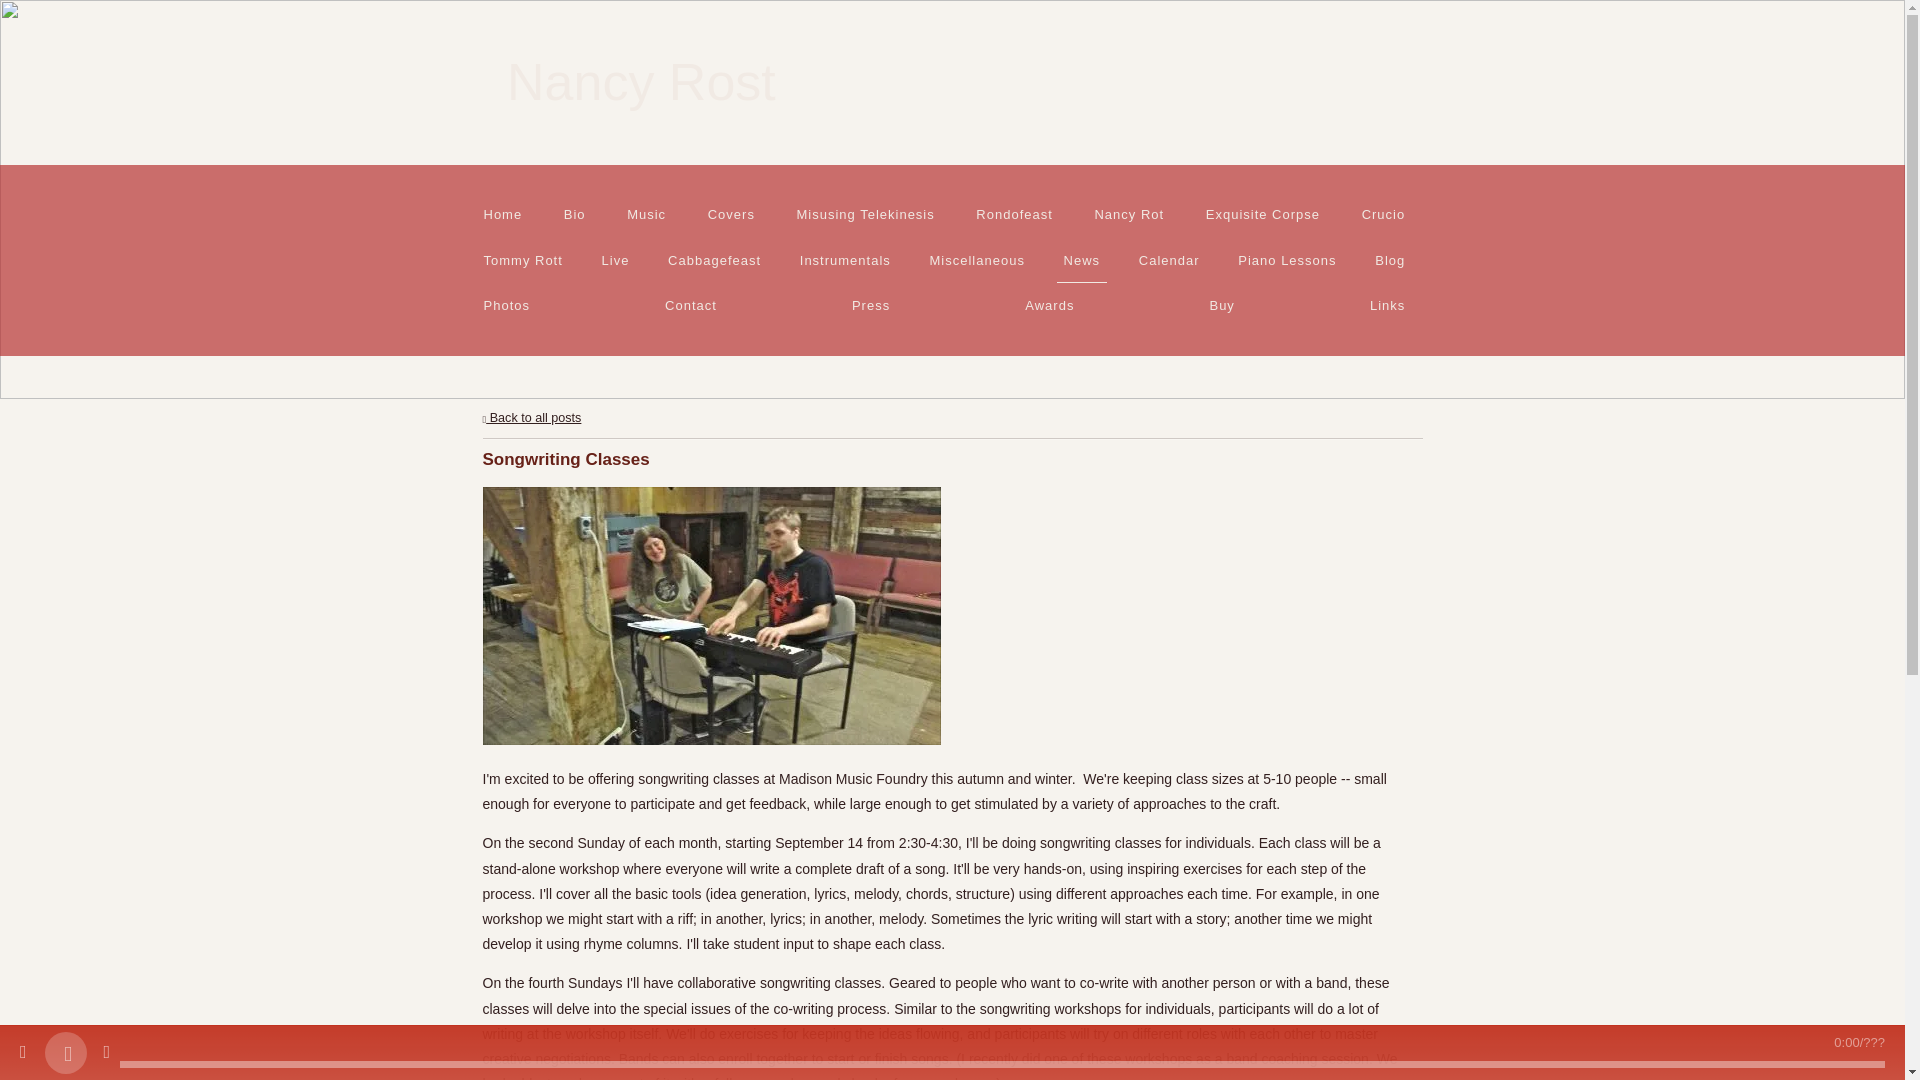  Describe the element at coordinates (646, 214) in the screenshot. I see `Music` at that location.